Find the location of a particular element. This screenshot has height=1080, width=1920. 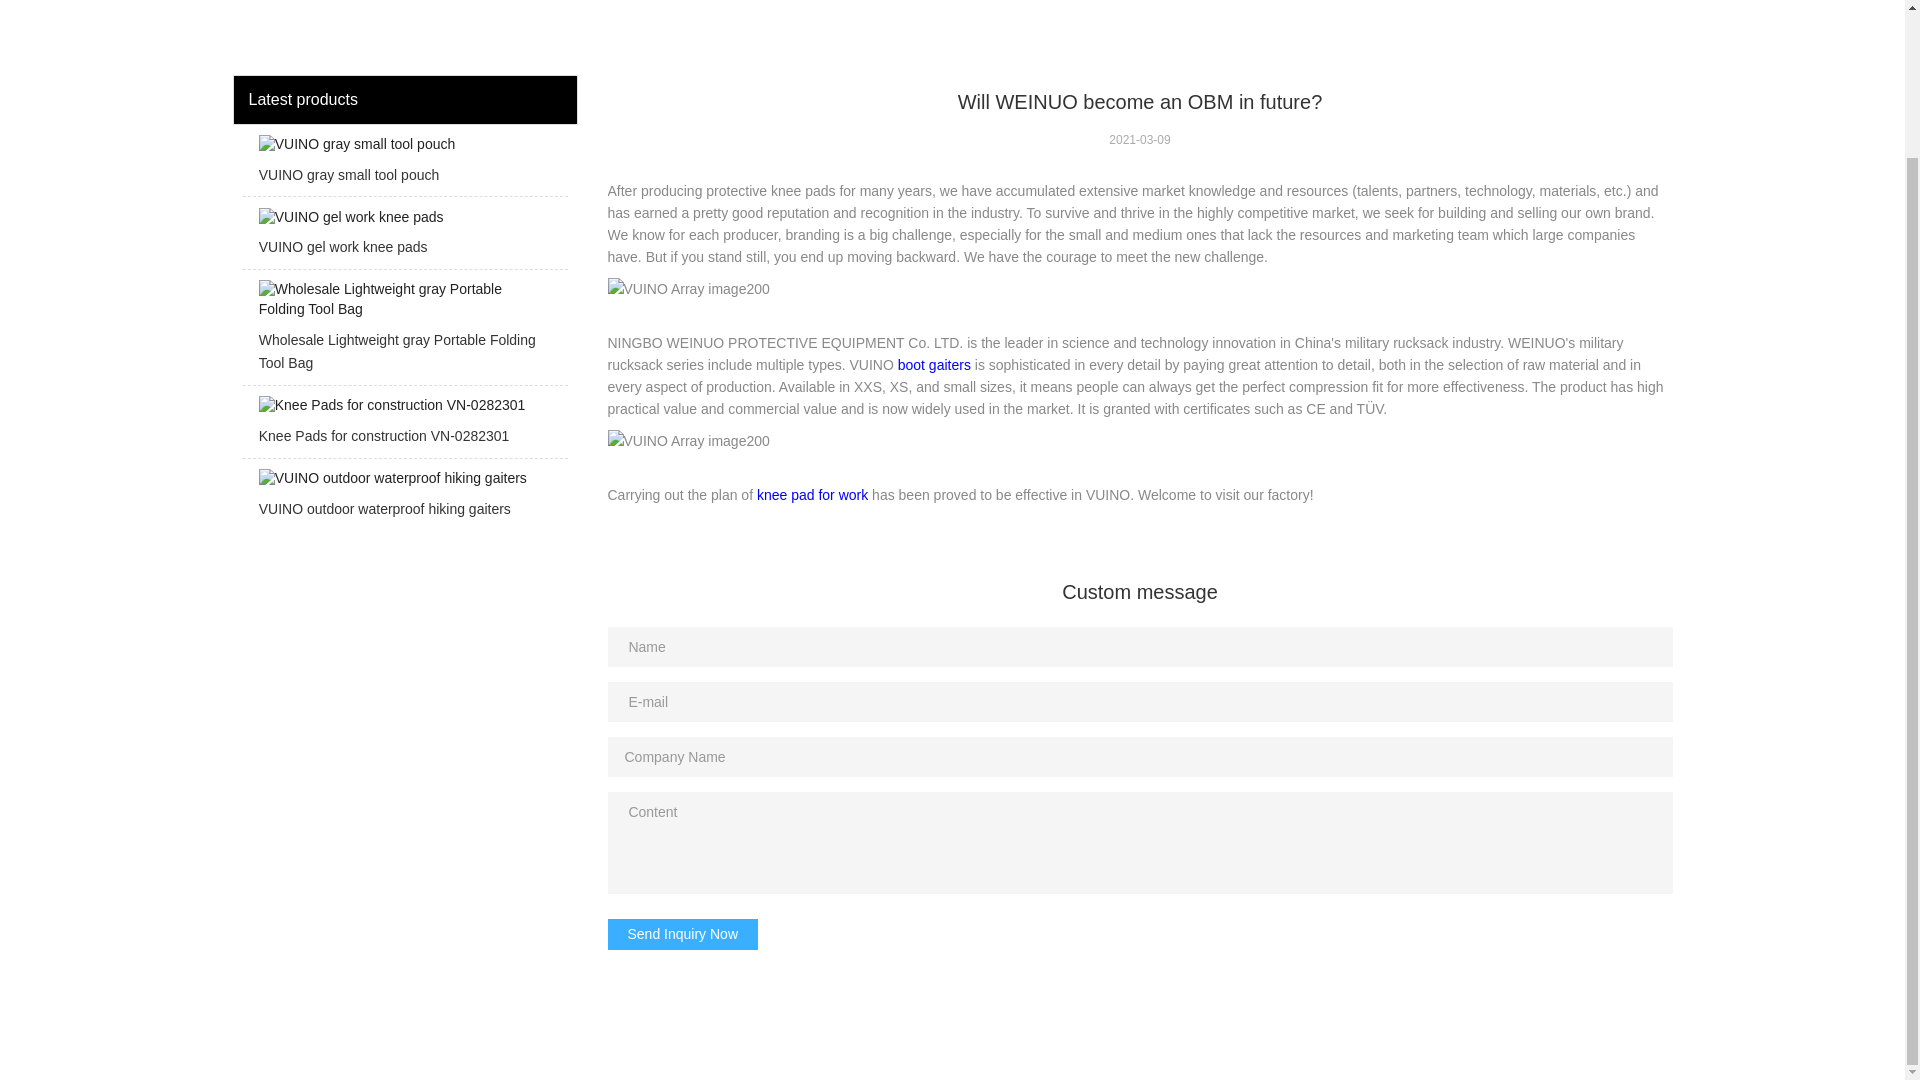

Send Inquiry Now is located at coordinates (683, 934).